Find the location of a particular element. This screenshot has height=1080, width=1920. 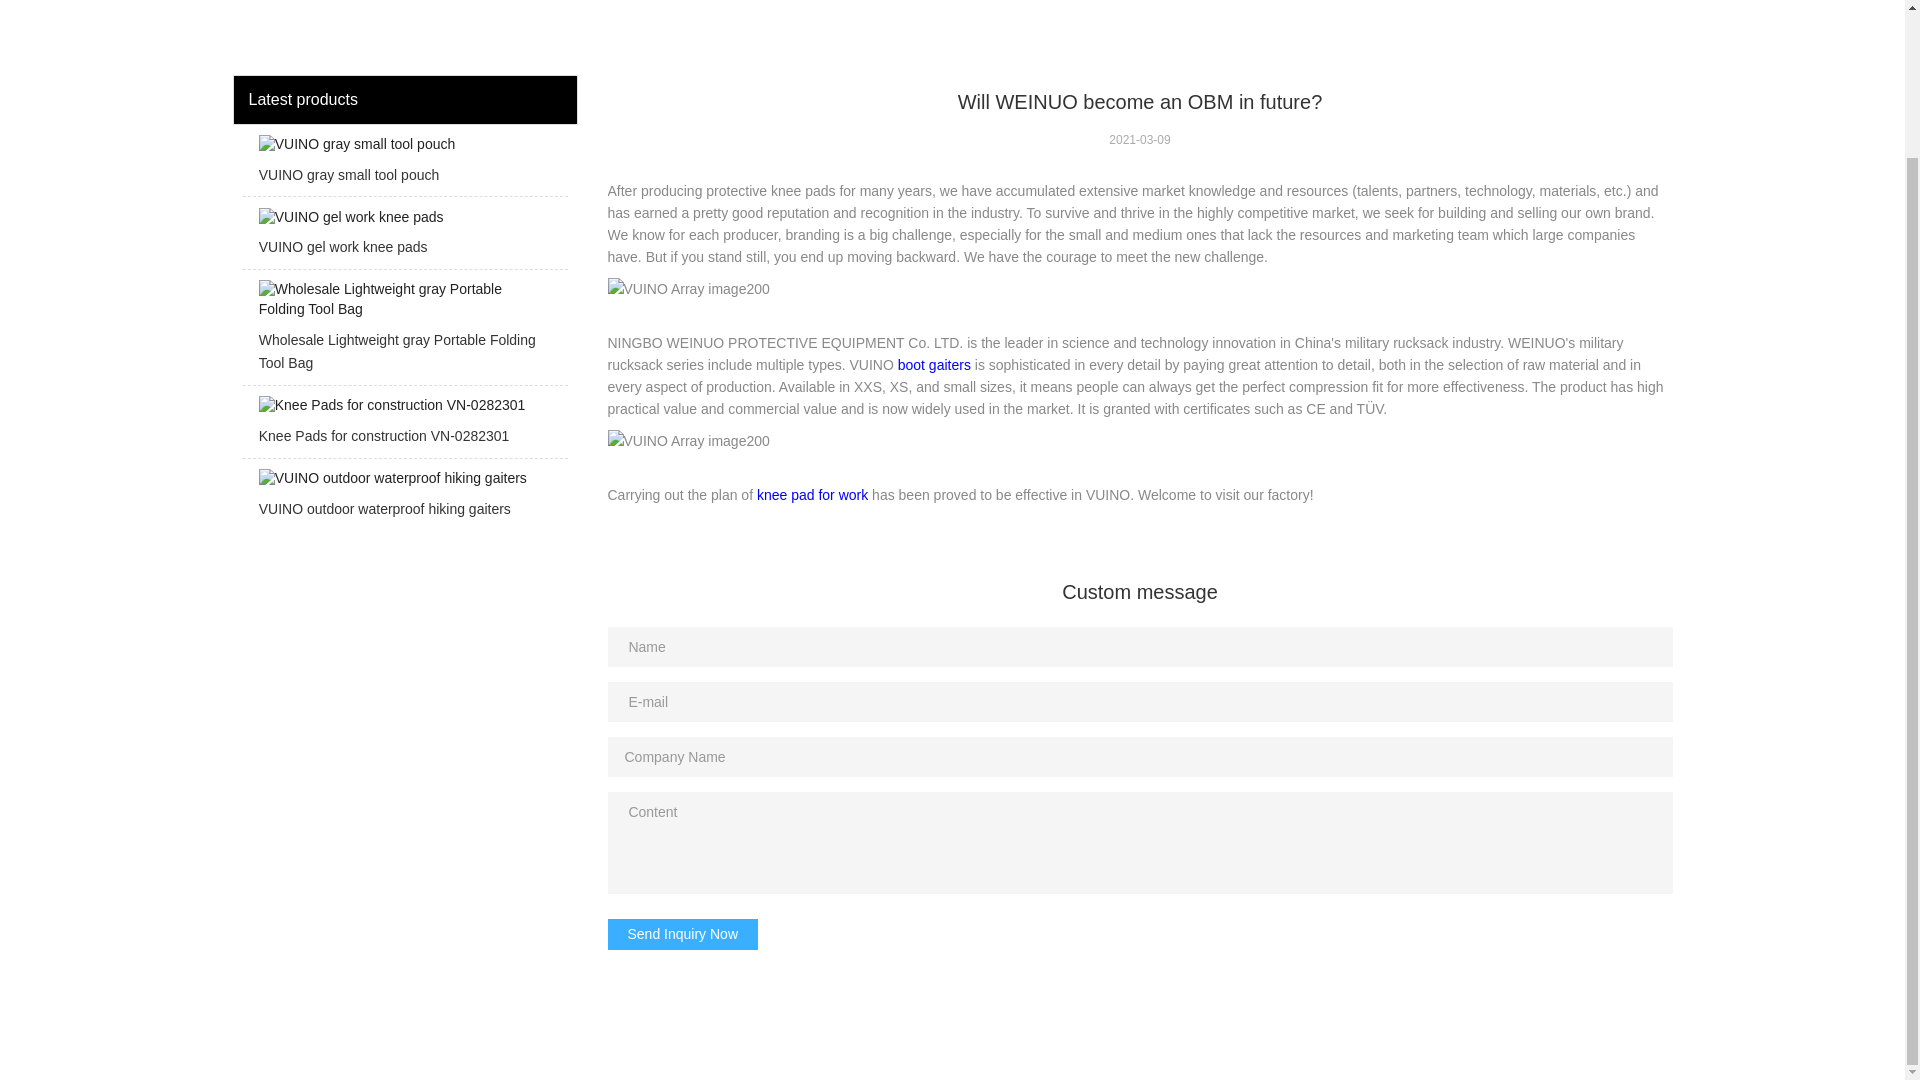

Send Inquiry Now is located at coordinates (683, 934).